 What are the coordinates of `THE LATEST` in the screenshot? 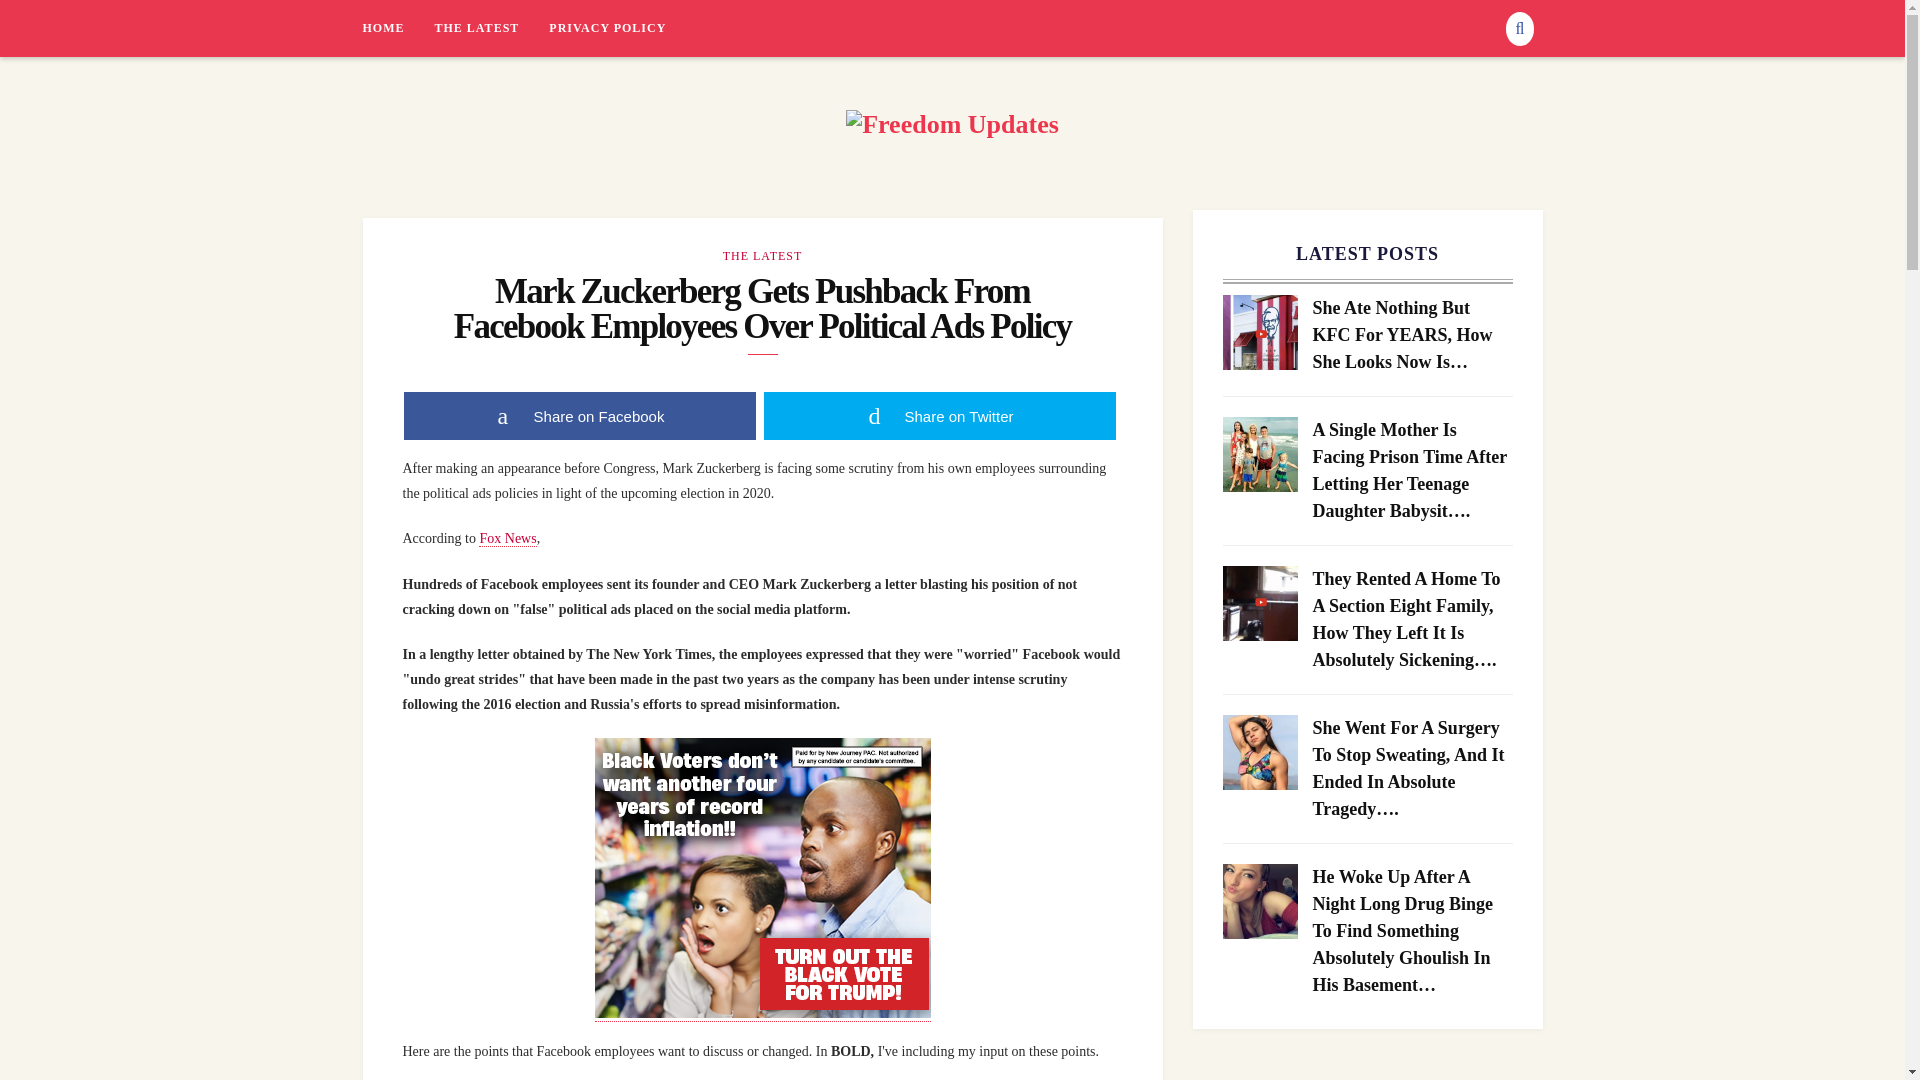 It's located at (491, 28).